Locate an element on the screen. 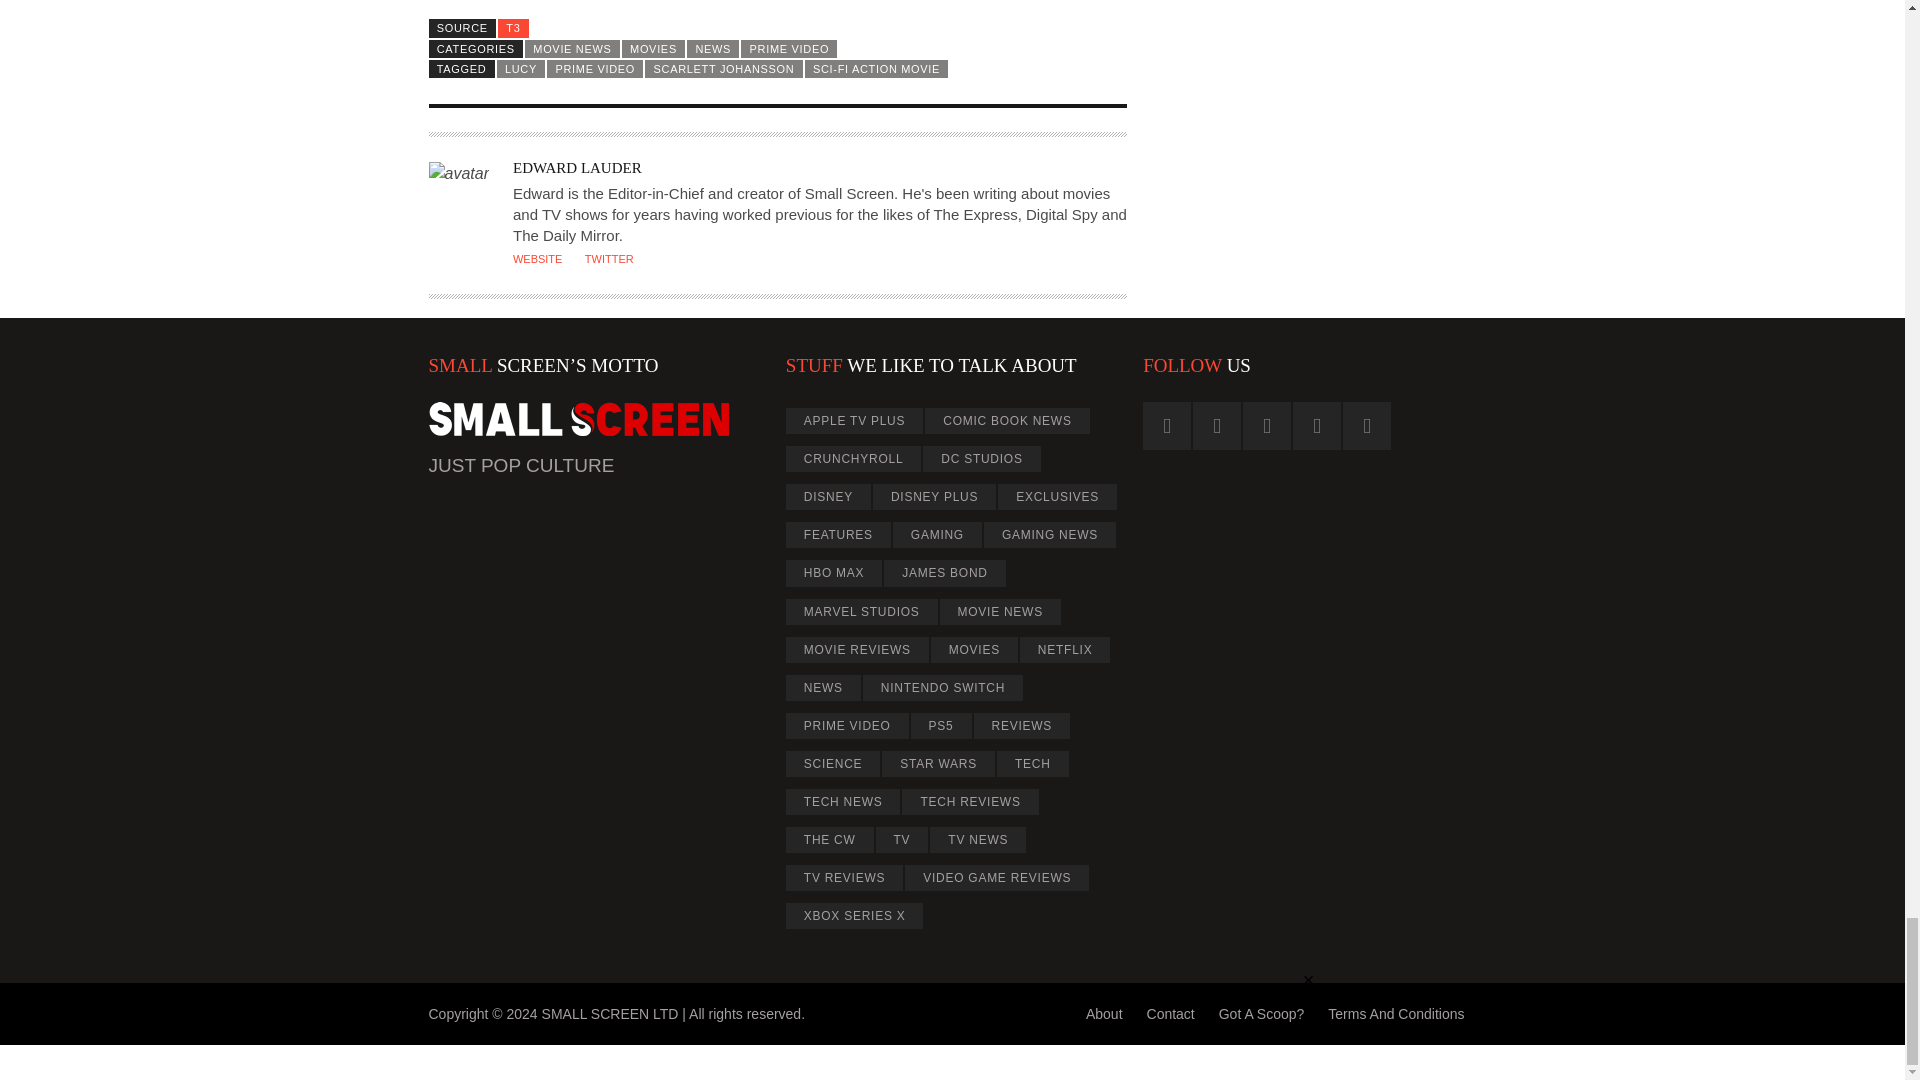 The image size is (1920, 1080). View all posts tagged Prime Video is located at coordinates (595, 68).